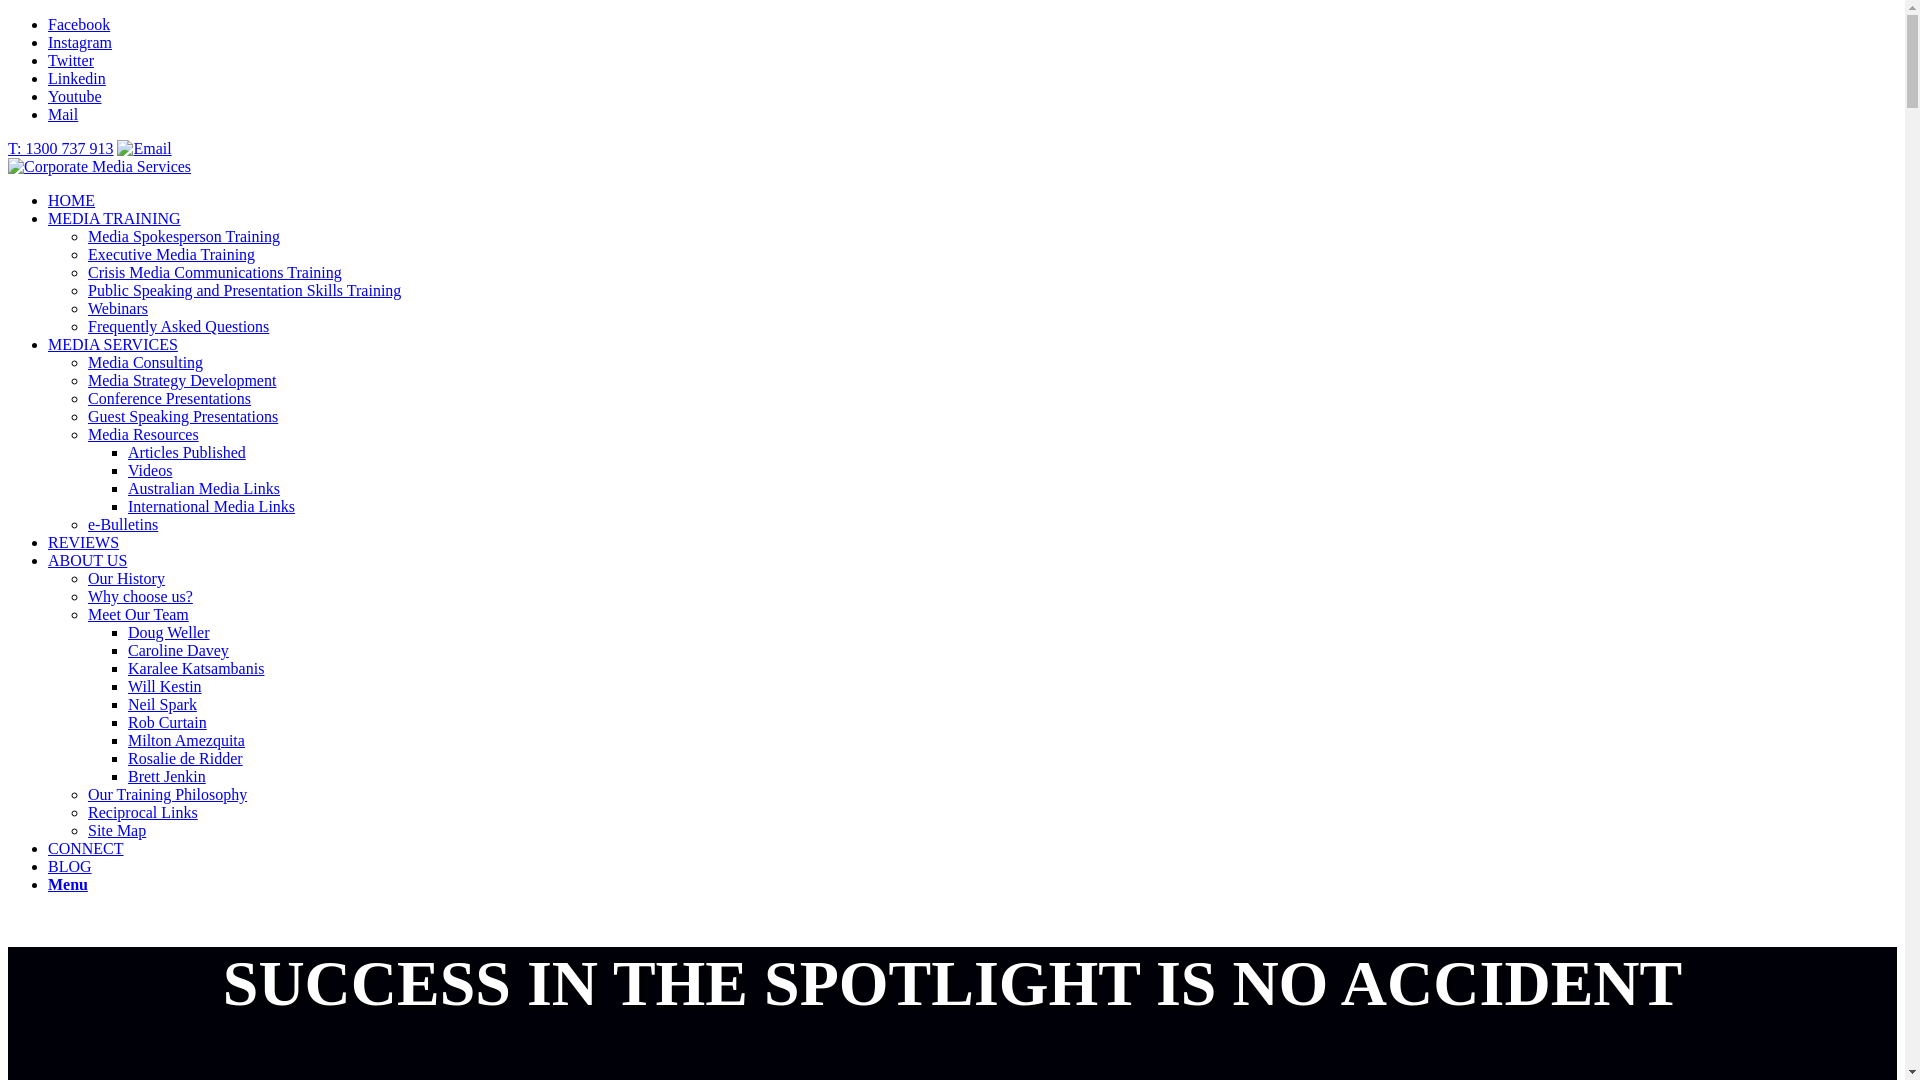 This screenshot has width=1920, height=1080. Describe the element at coordinates (167, 794) in the screenshot. I see `Our Training Philosophy` at that location.